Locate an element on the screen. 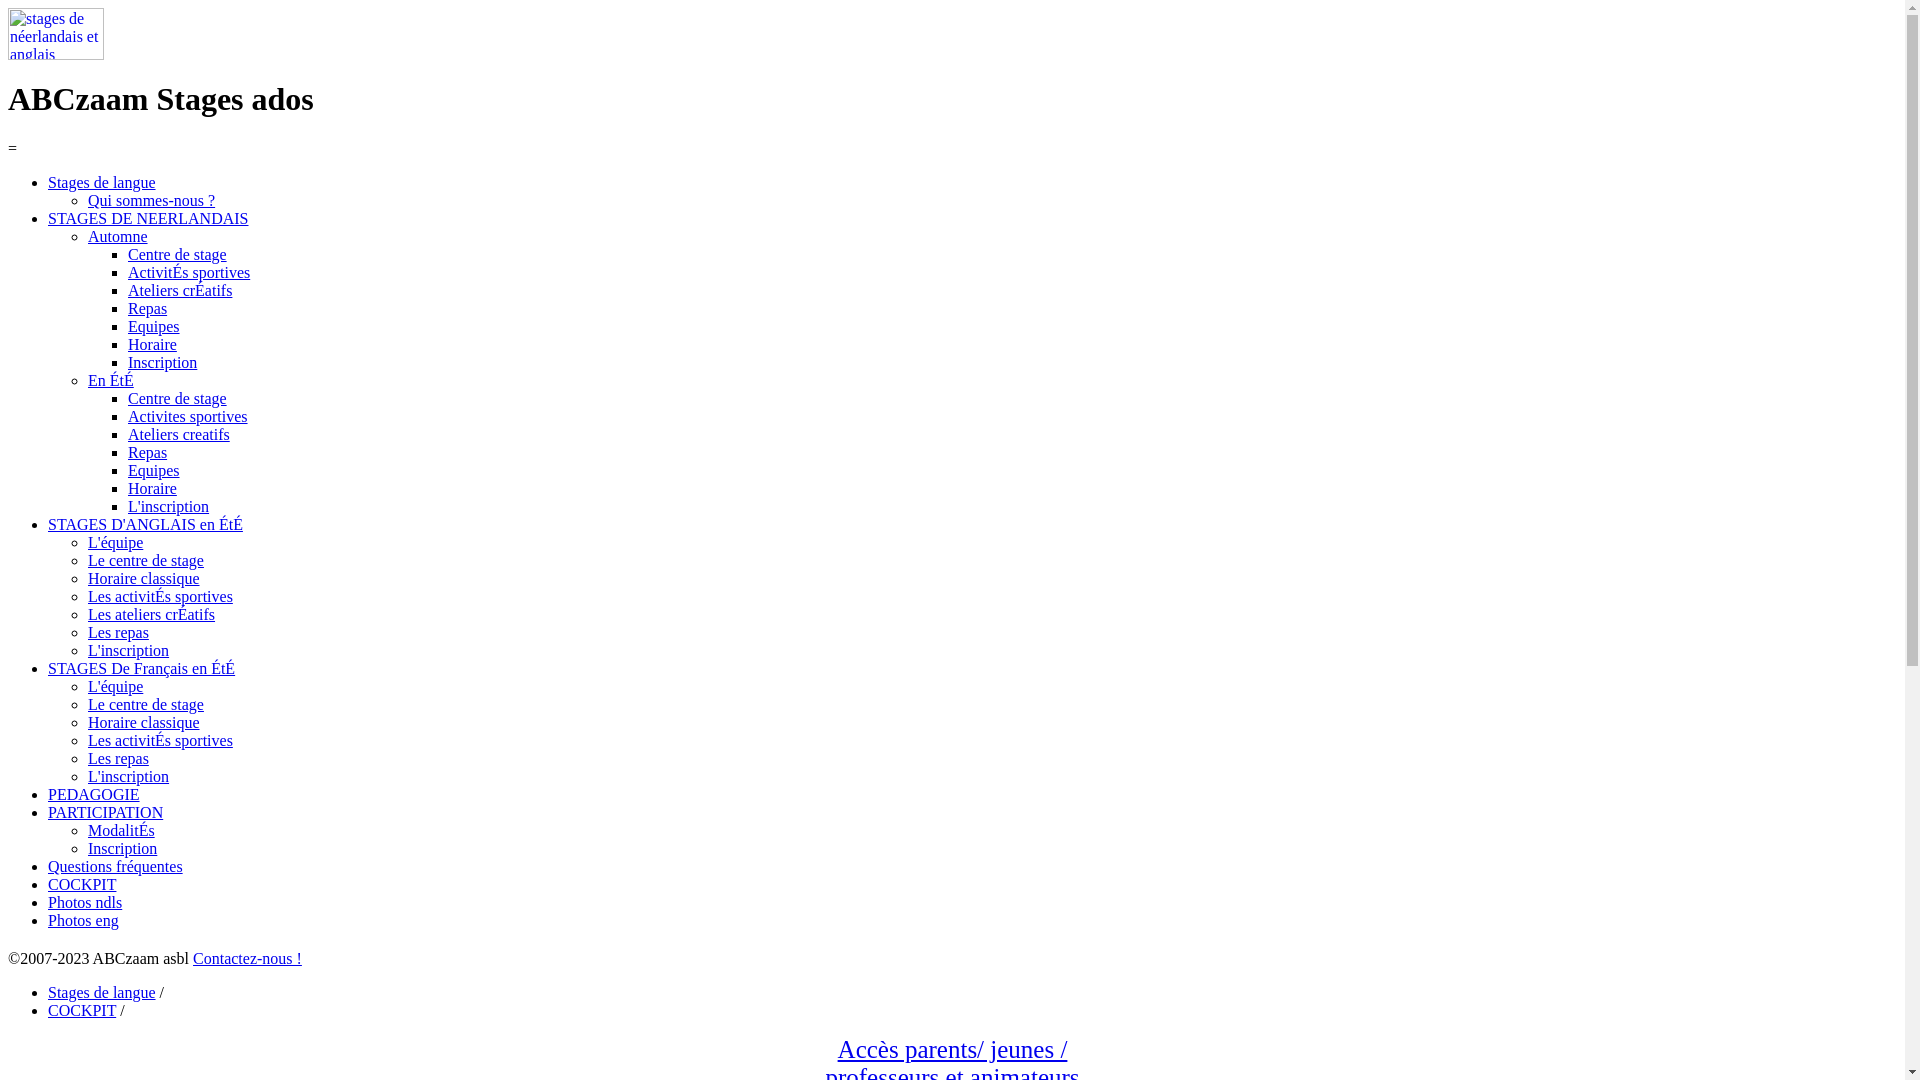 Image resolution: width=1920 pixels, height=1080 pixels. Equipes is located at coordinates (154, 470).